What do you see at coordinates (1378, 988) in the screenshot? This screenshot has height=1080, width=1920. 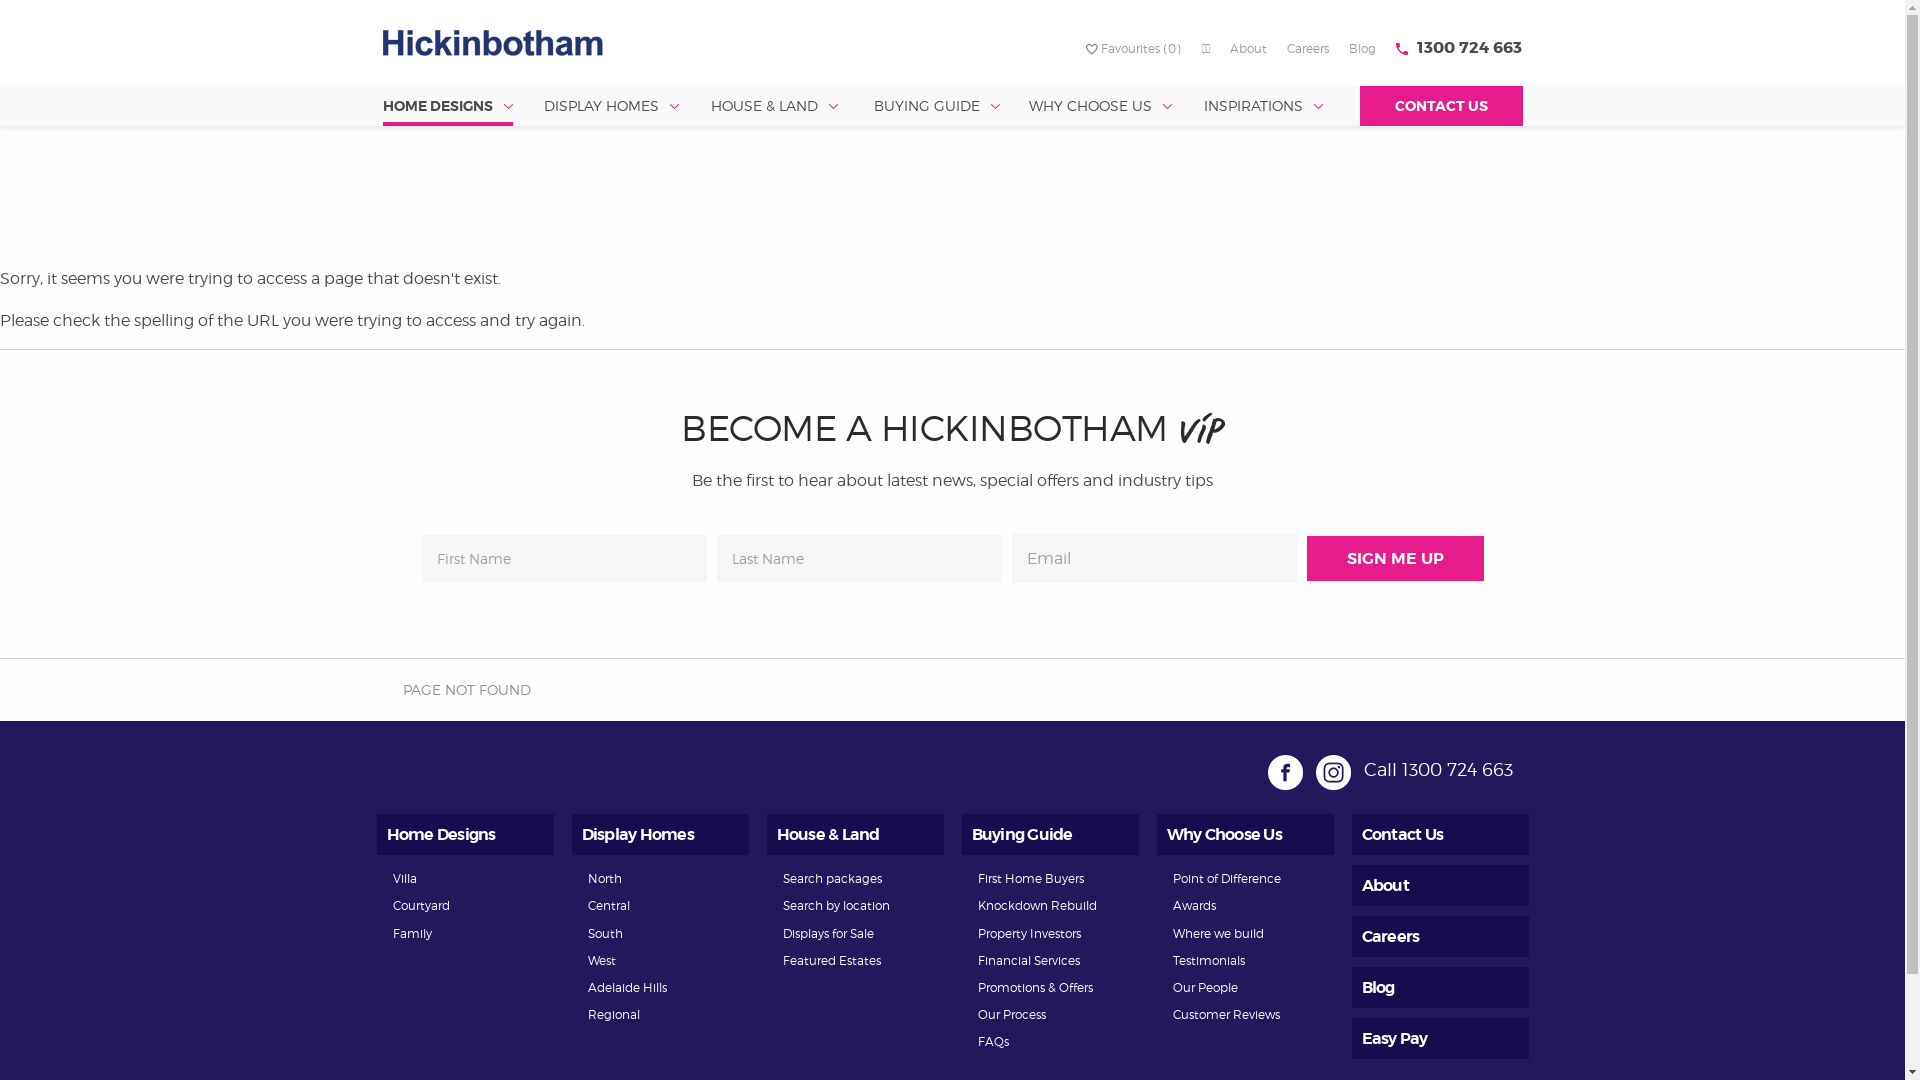 I see `Blog` at bounding box center [1378, 988].